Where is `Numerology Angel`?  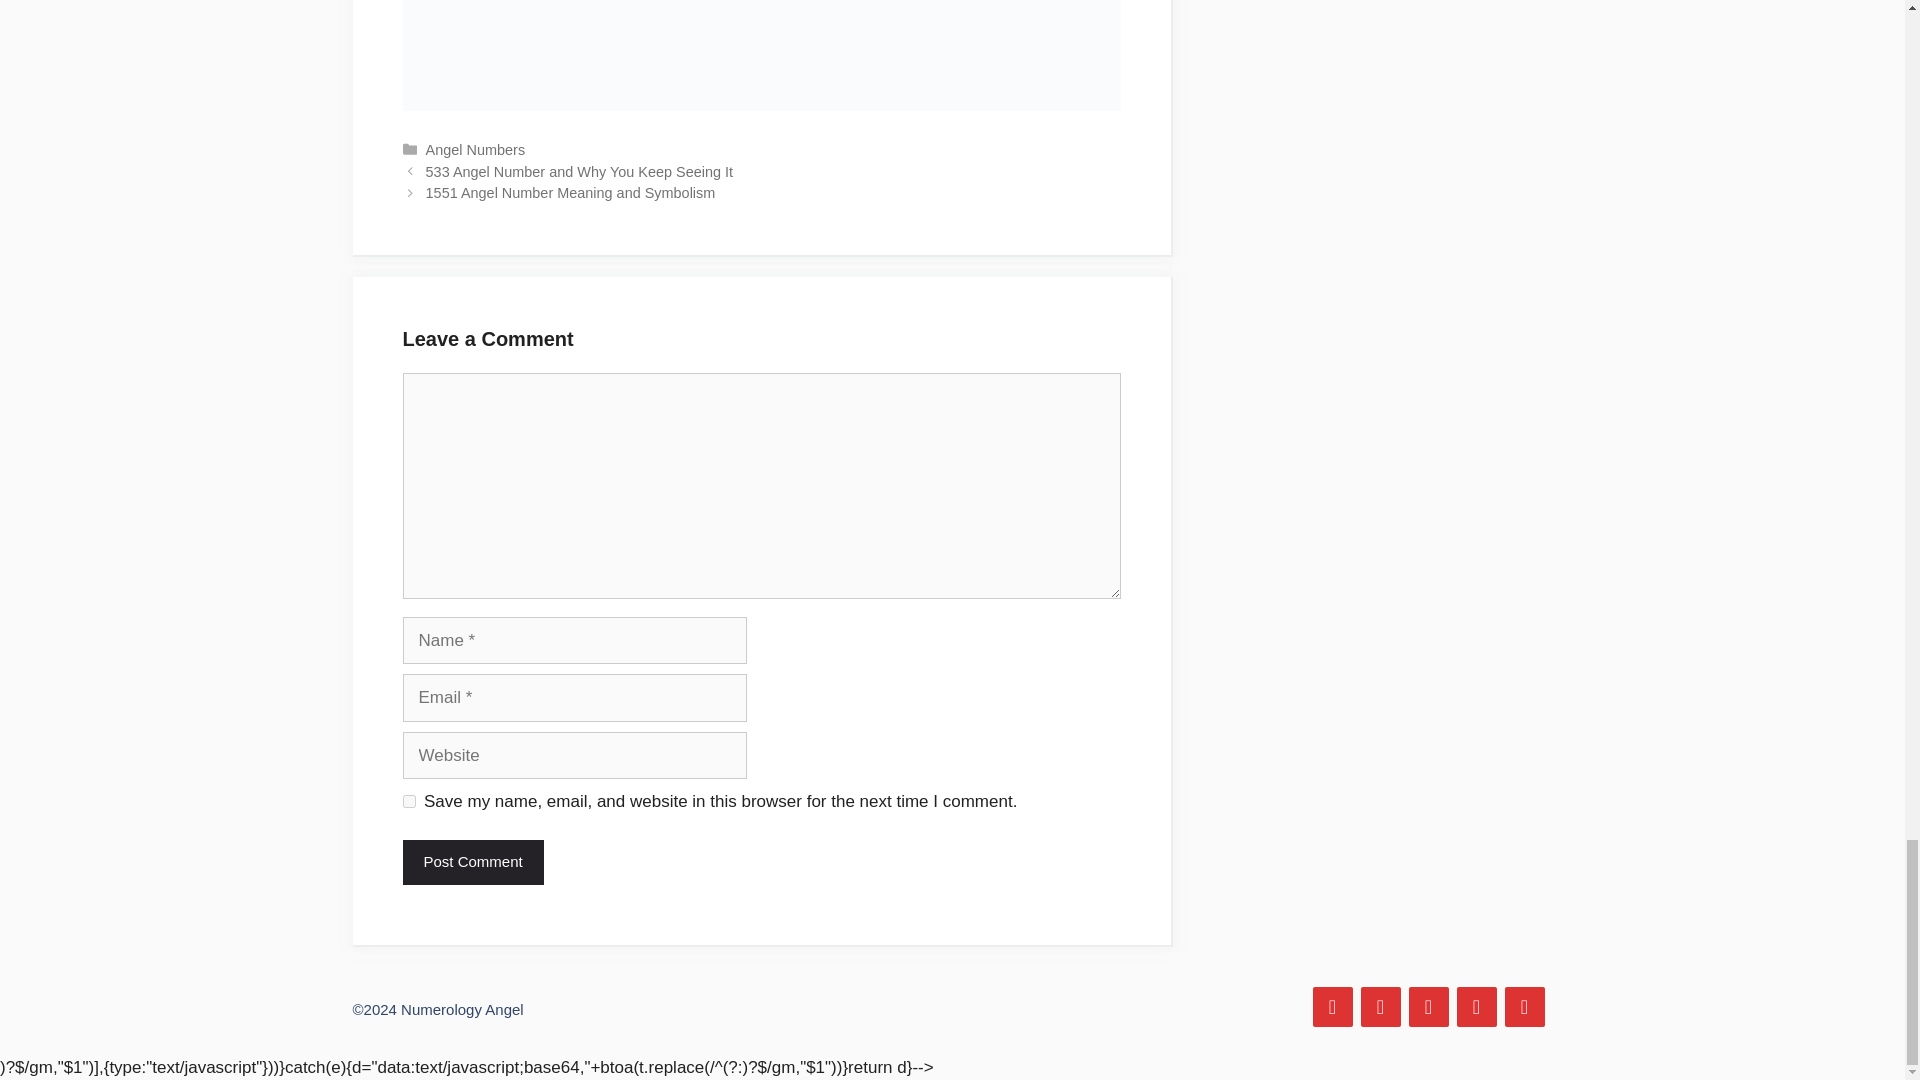
Numerology Angel is located at coordinates (462, 1010).